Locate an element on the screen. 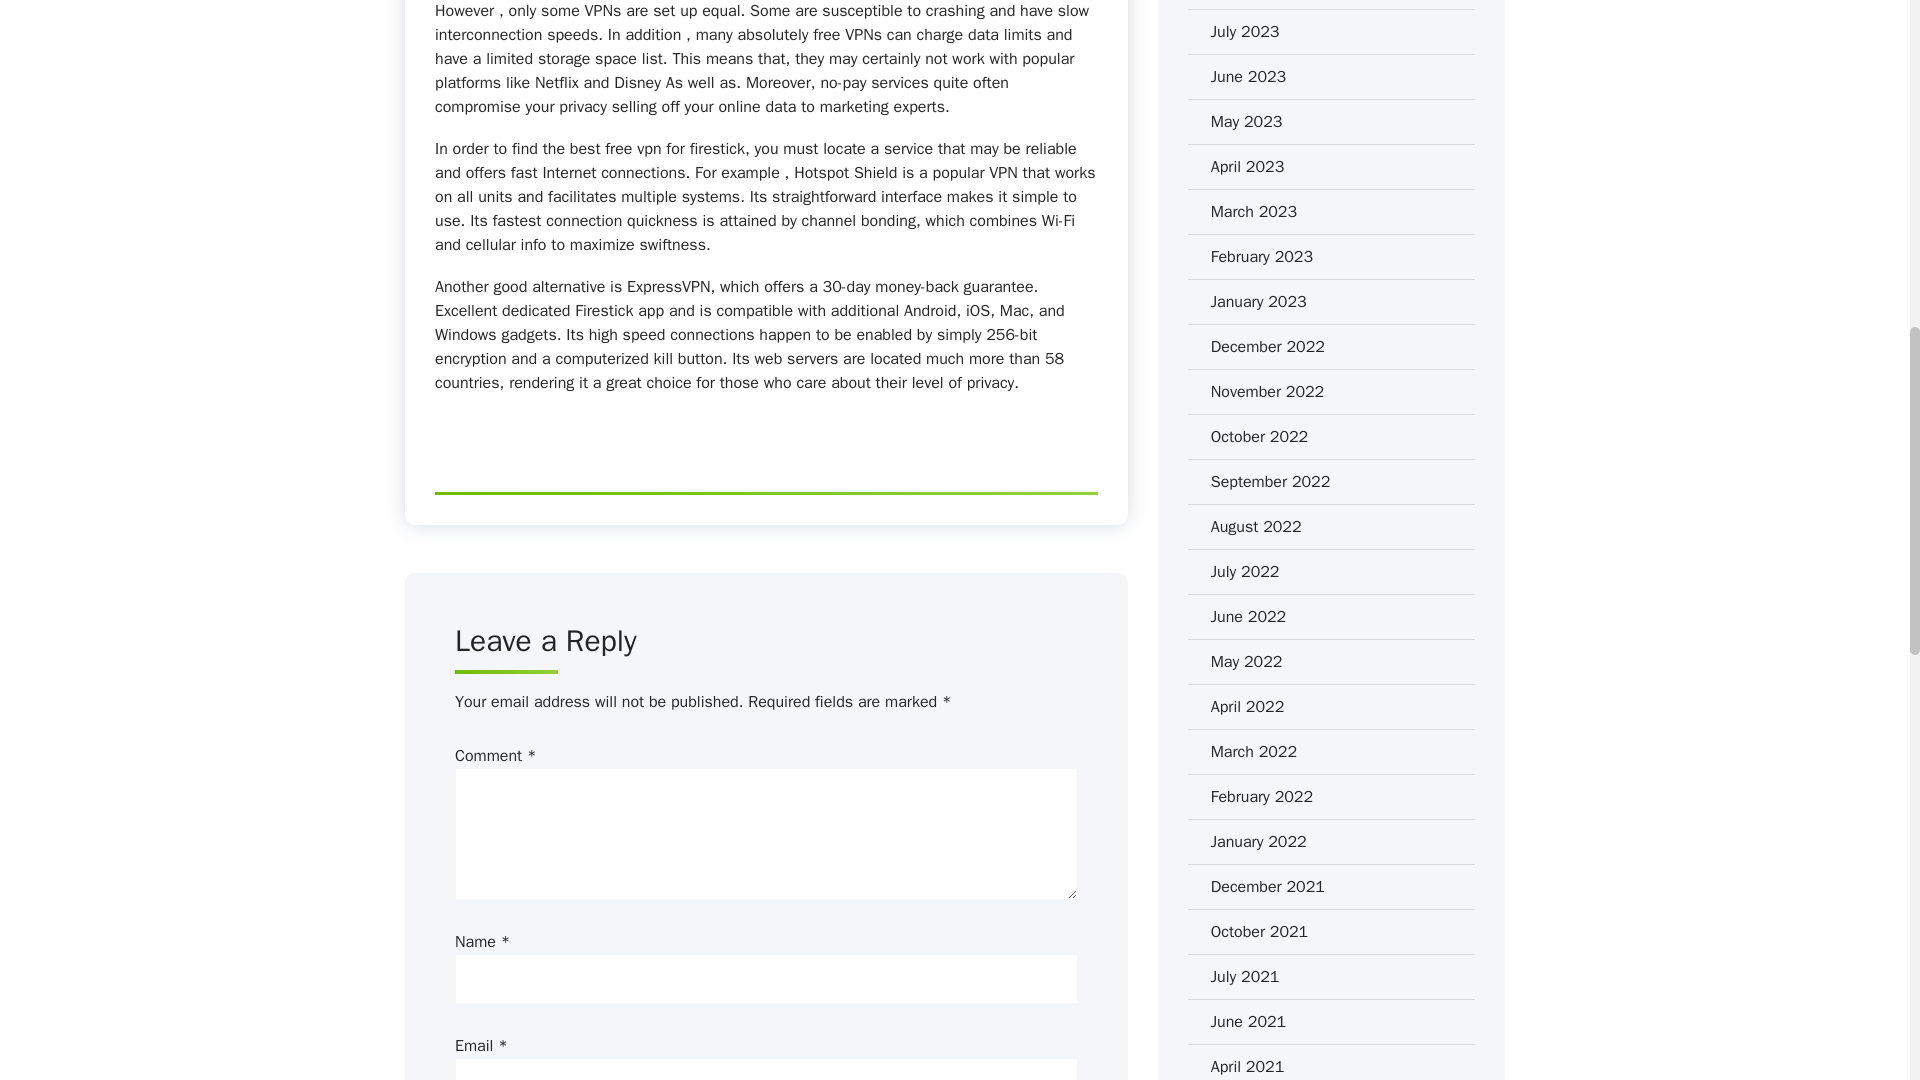  July 2022 is located at coordinates (1246, 572).